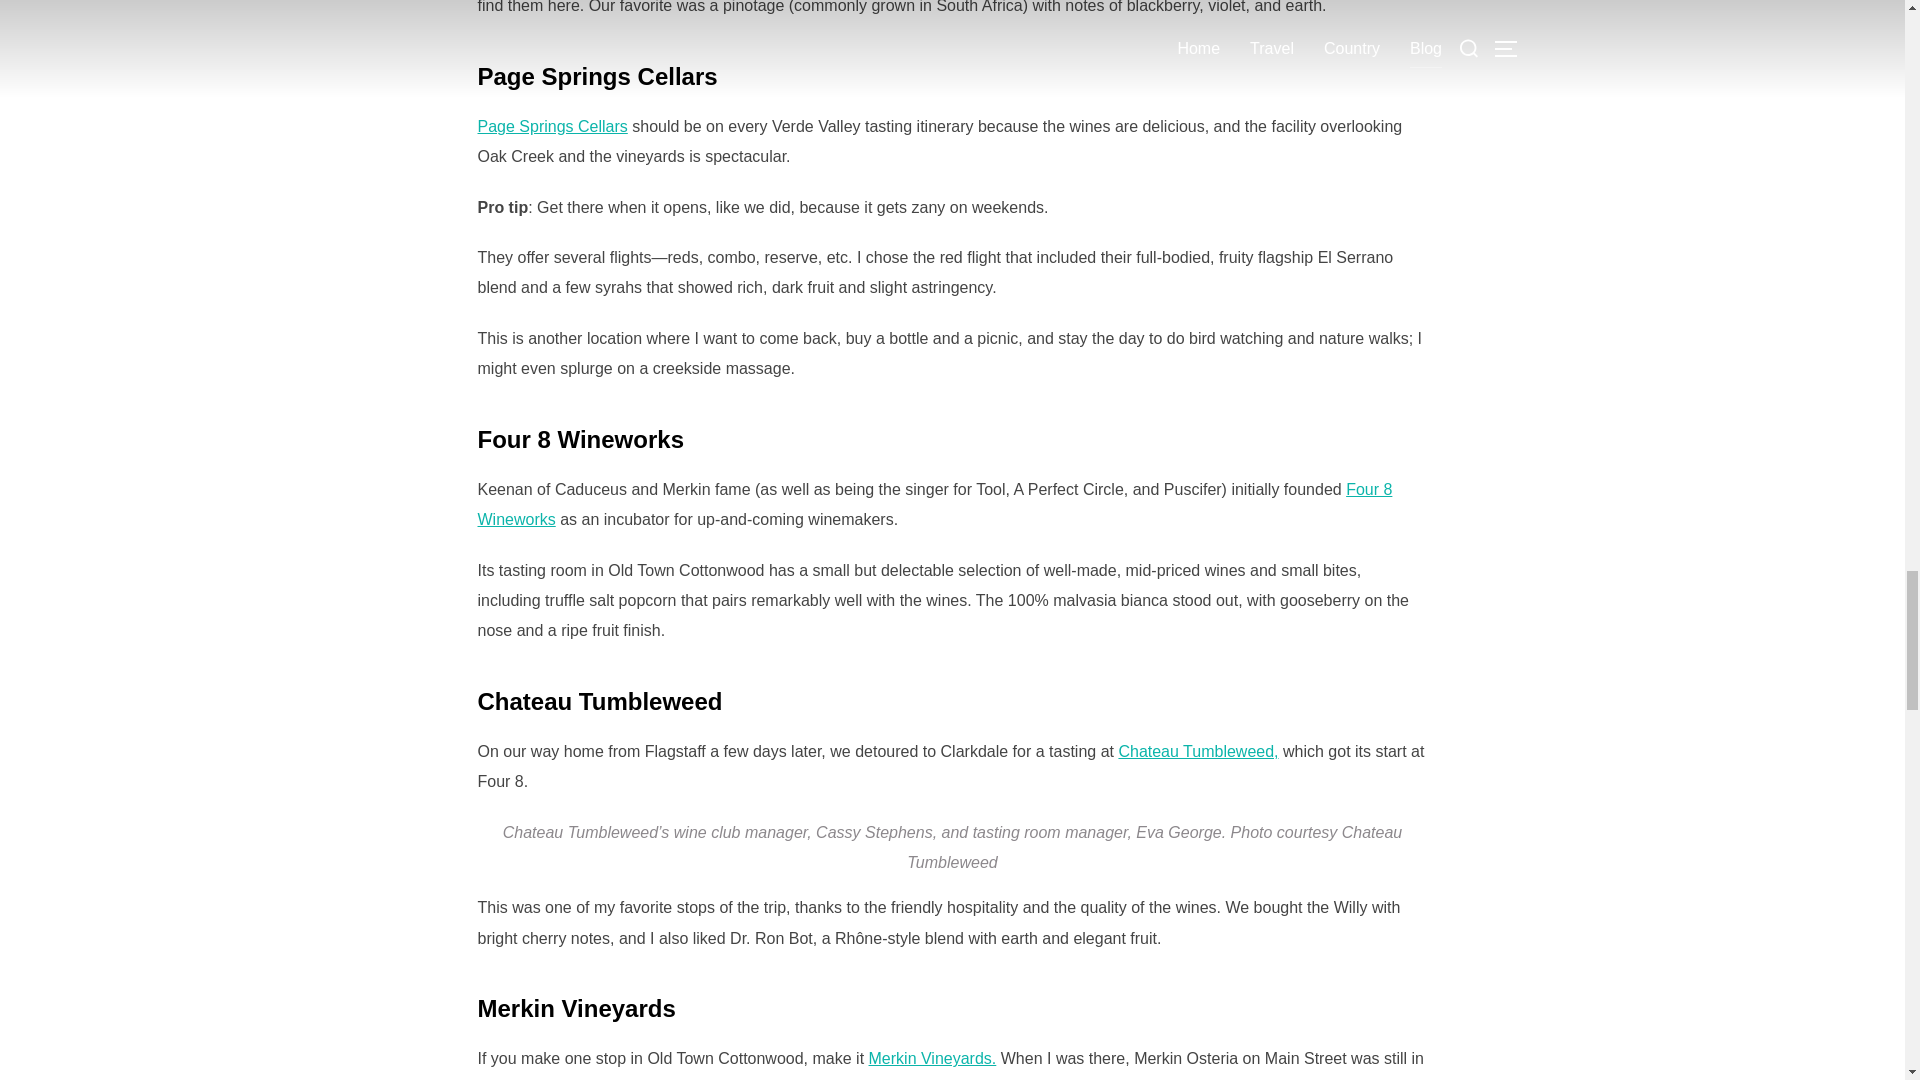 The width and height of the screenshot is (1920, 1080). Describe the element at coordinates (552, 126) in the screenshot. I see `Page Springs Cellars` at that location.